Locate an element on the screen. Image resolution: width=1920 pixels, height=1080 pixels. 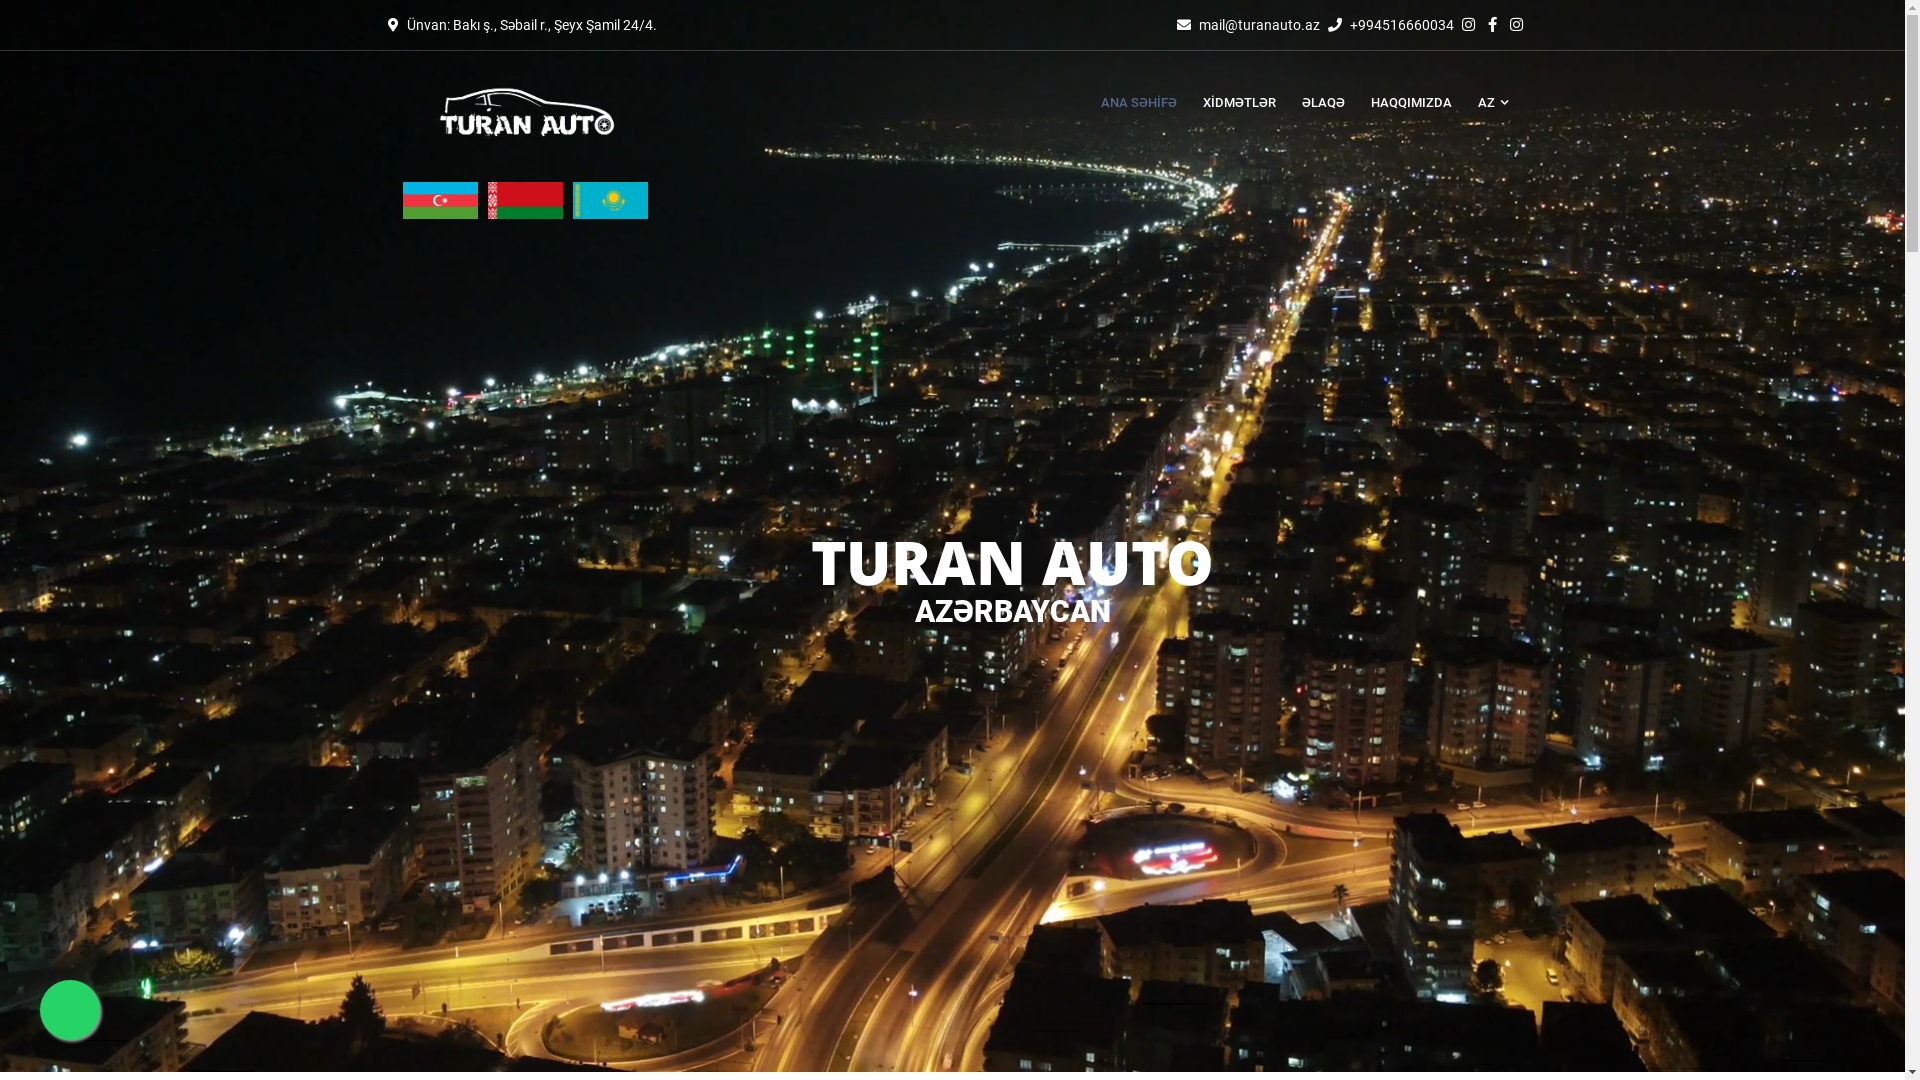
HAQQIMIZDA is located at coordinates (1412, 103).